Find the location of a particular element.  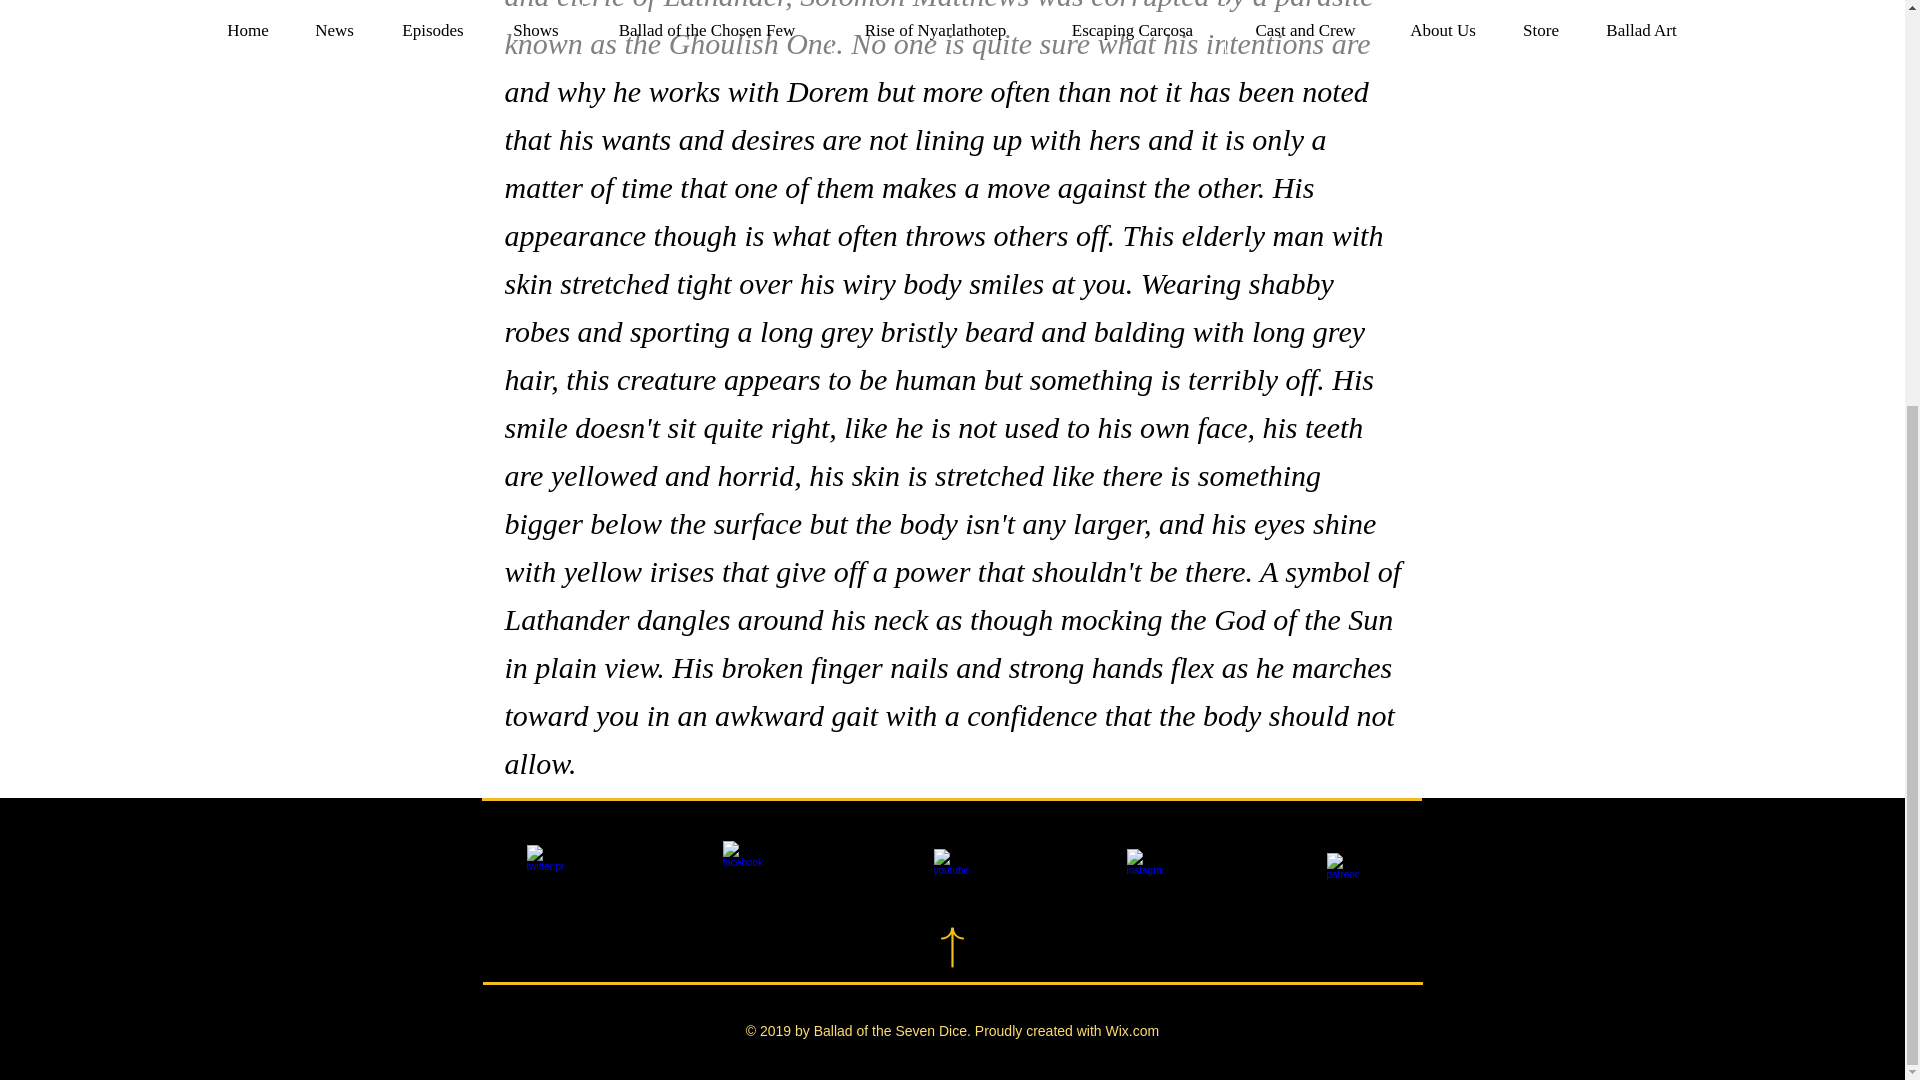

Wix.com is located at coordinates (1132, 1030).